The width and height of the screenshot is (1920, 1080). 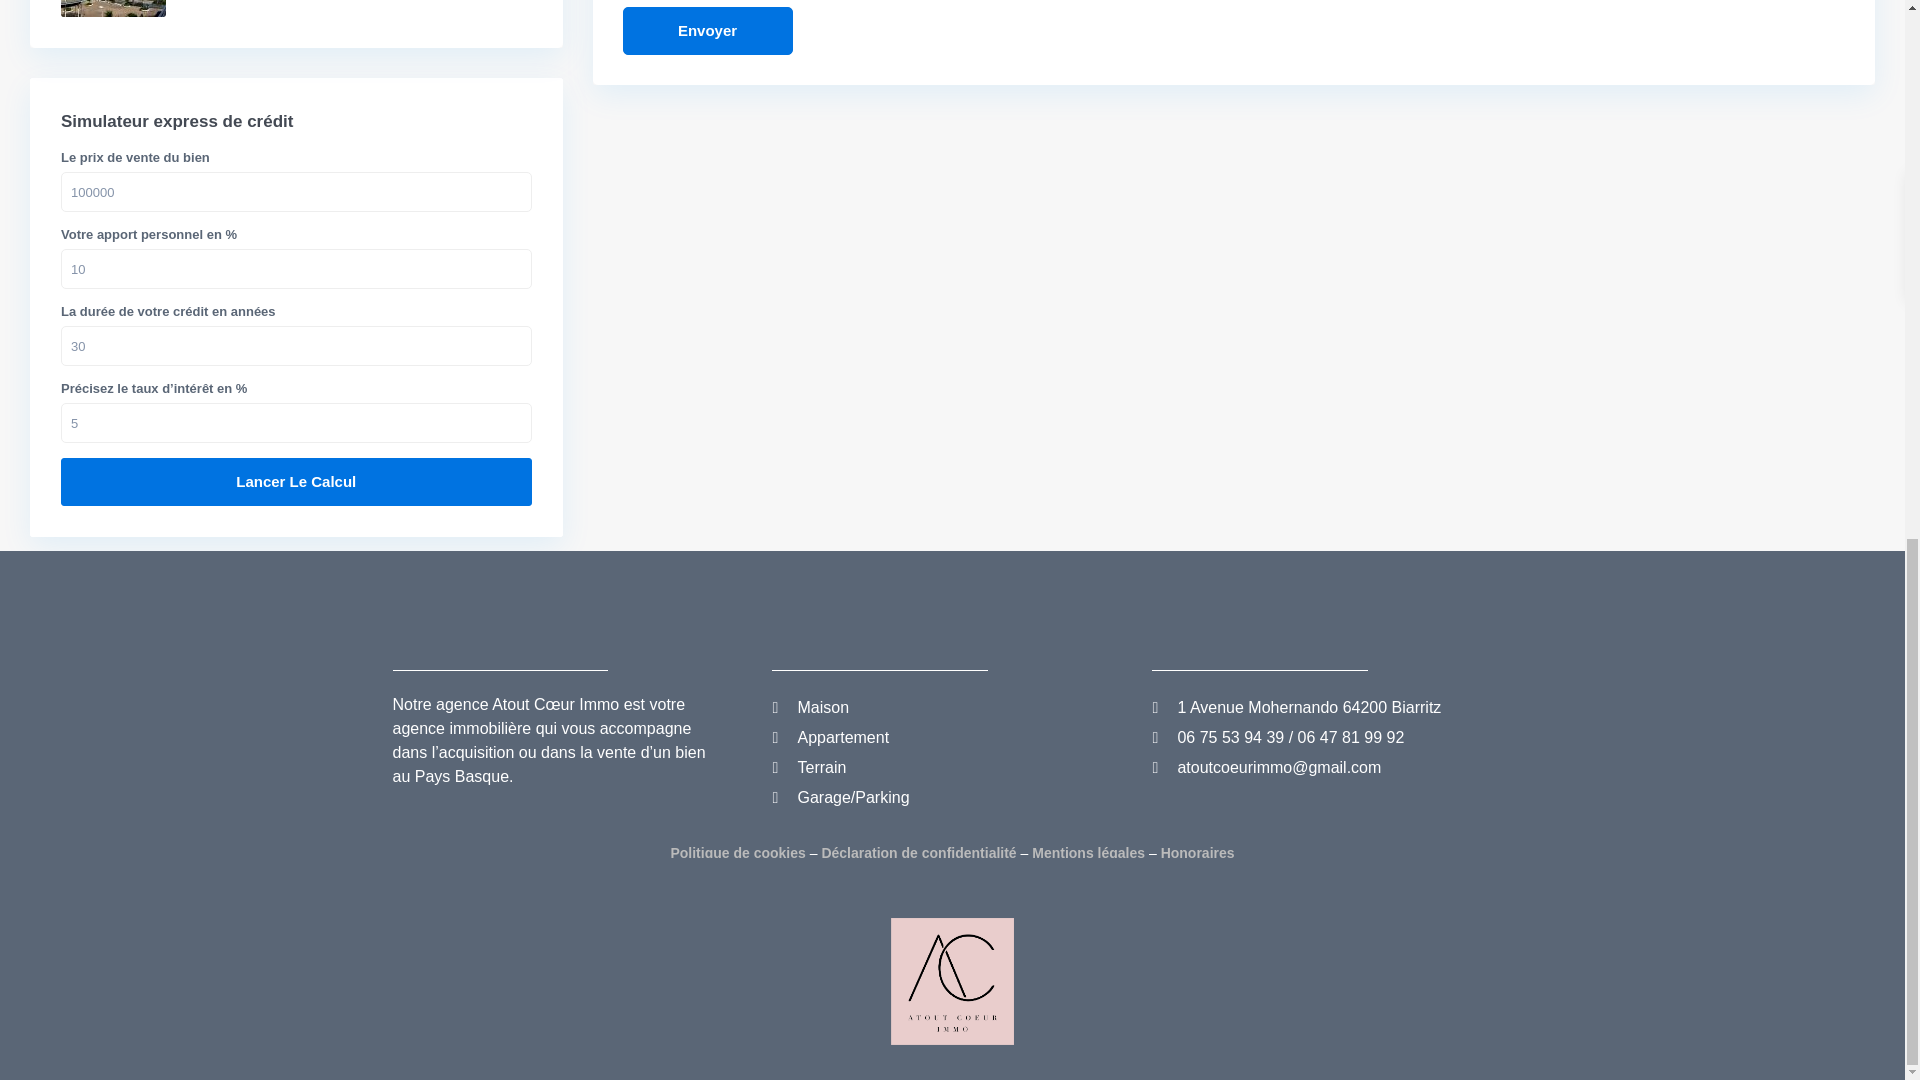 I want to click on Envoyer, so click(x=706, y=30).